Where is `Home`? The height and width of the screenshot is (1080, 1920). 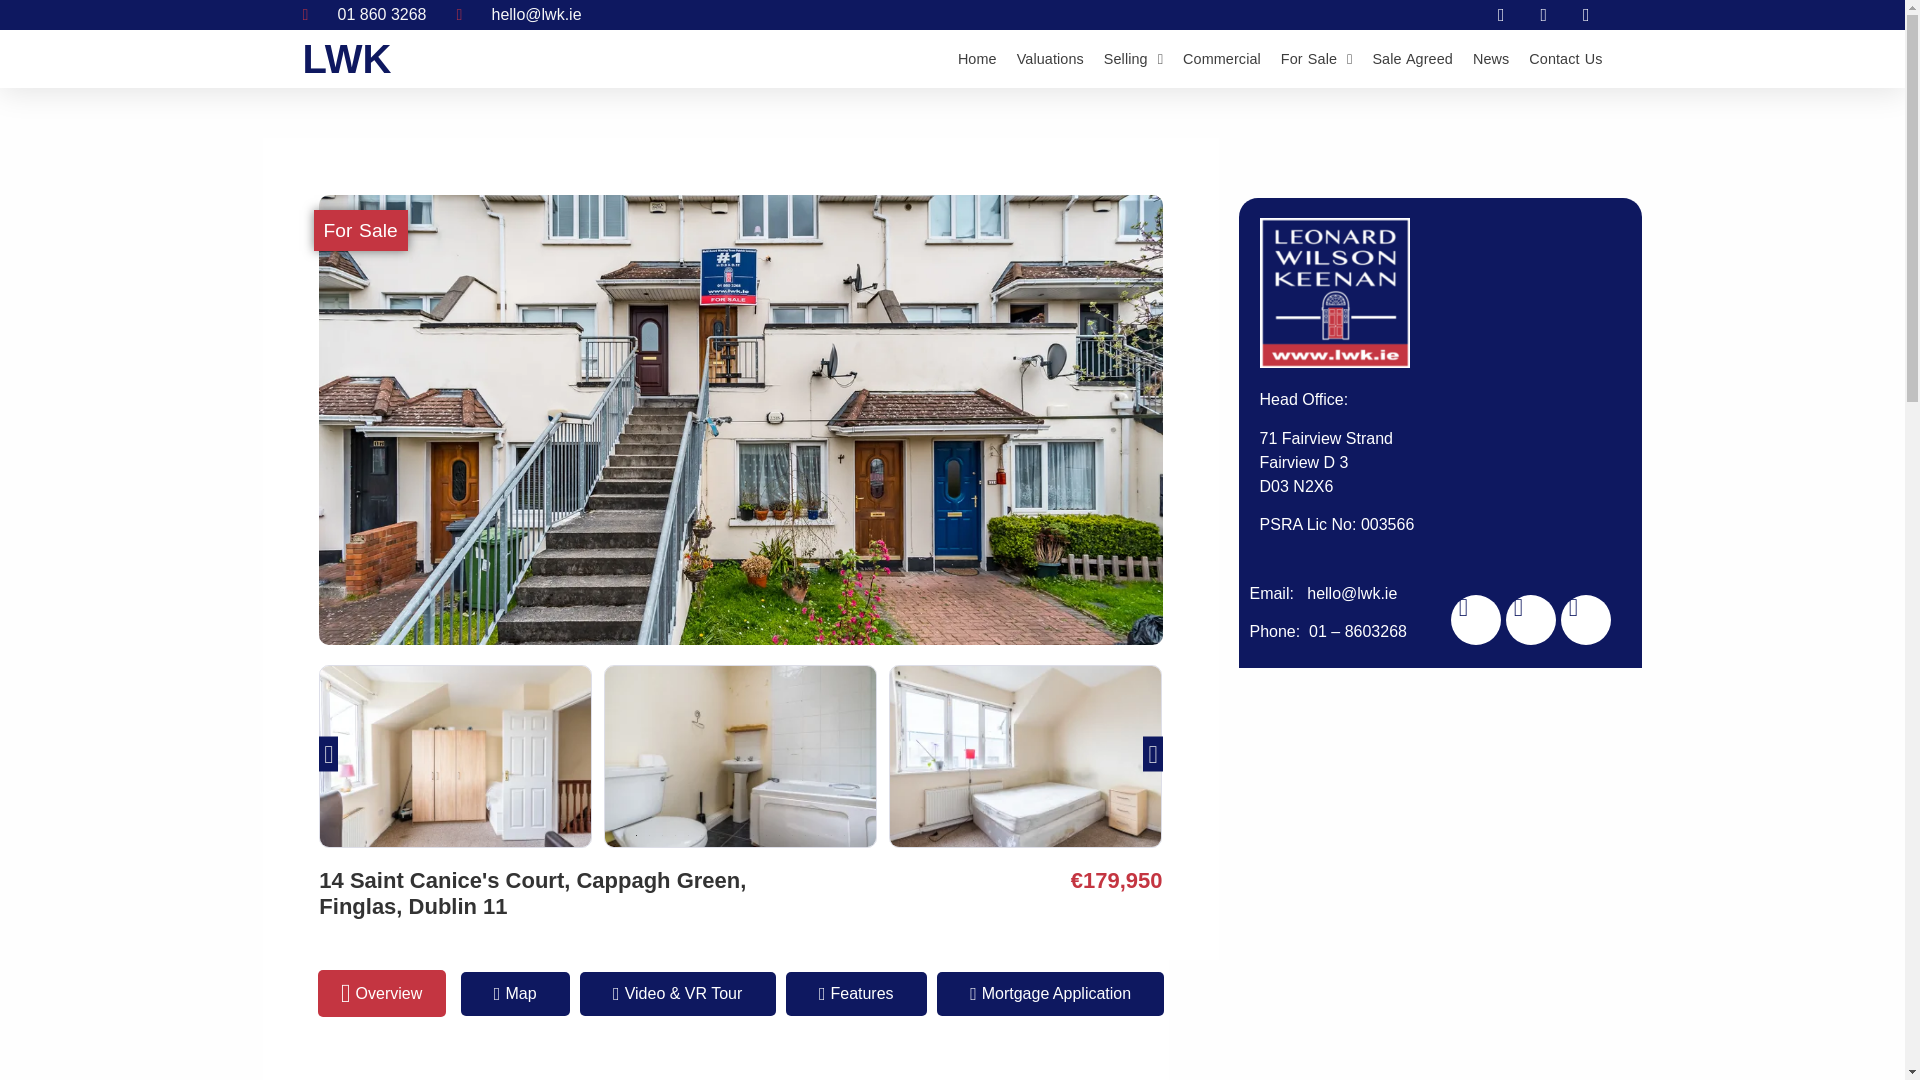 Home is located at coordinates (977, 58).